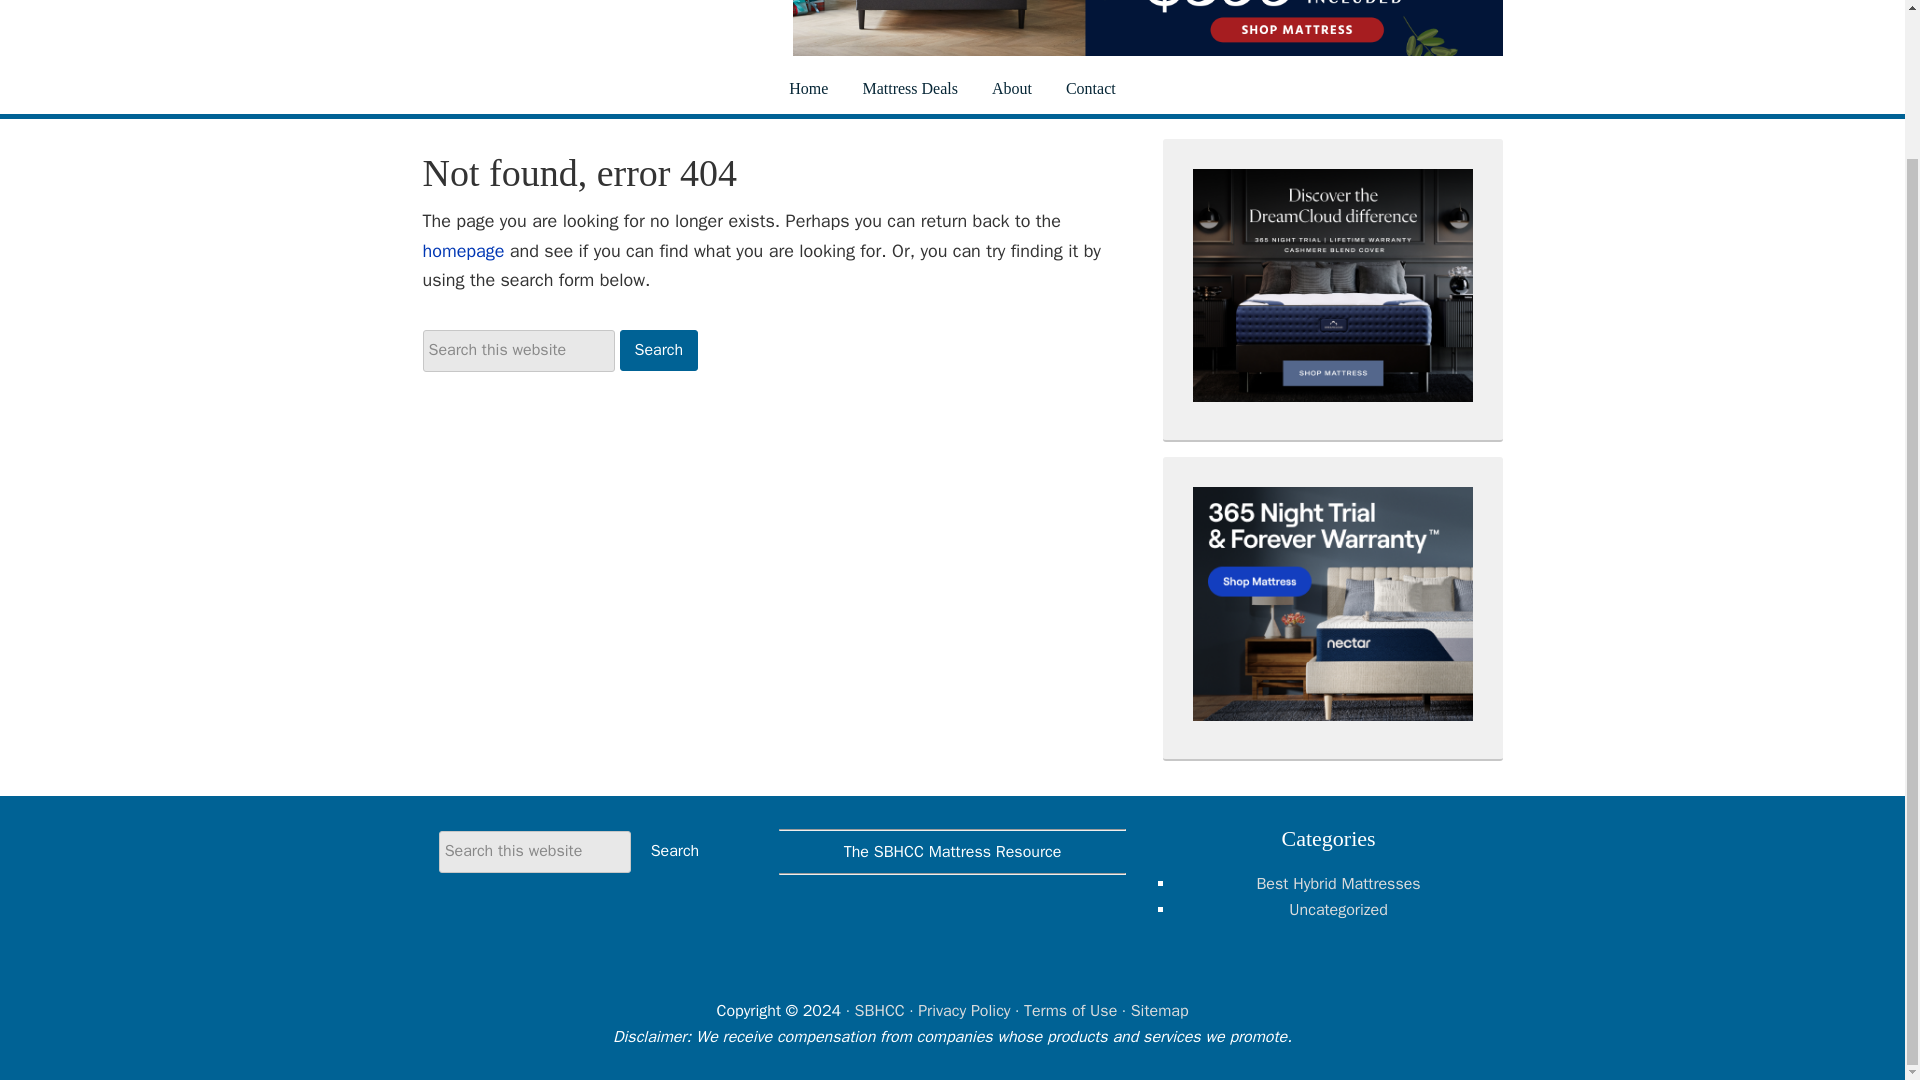 The width and height of the screenshot is (1920, 1080). Describe the element at coordinates (910, 88) in the screenshot. I see `Mattress Deals` at that location.